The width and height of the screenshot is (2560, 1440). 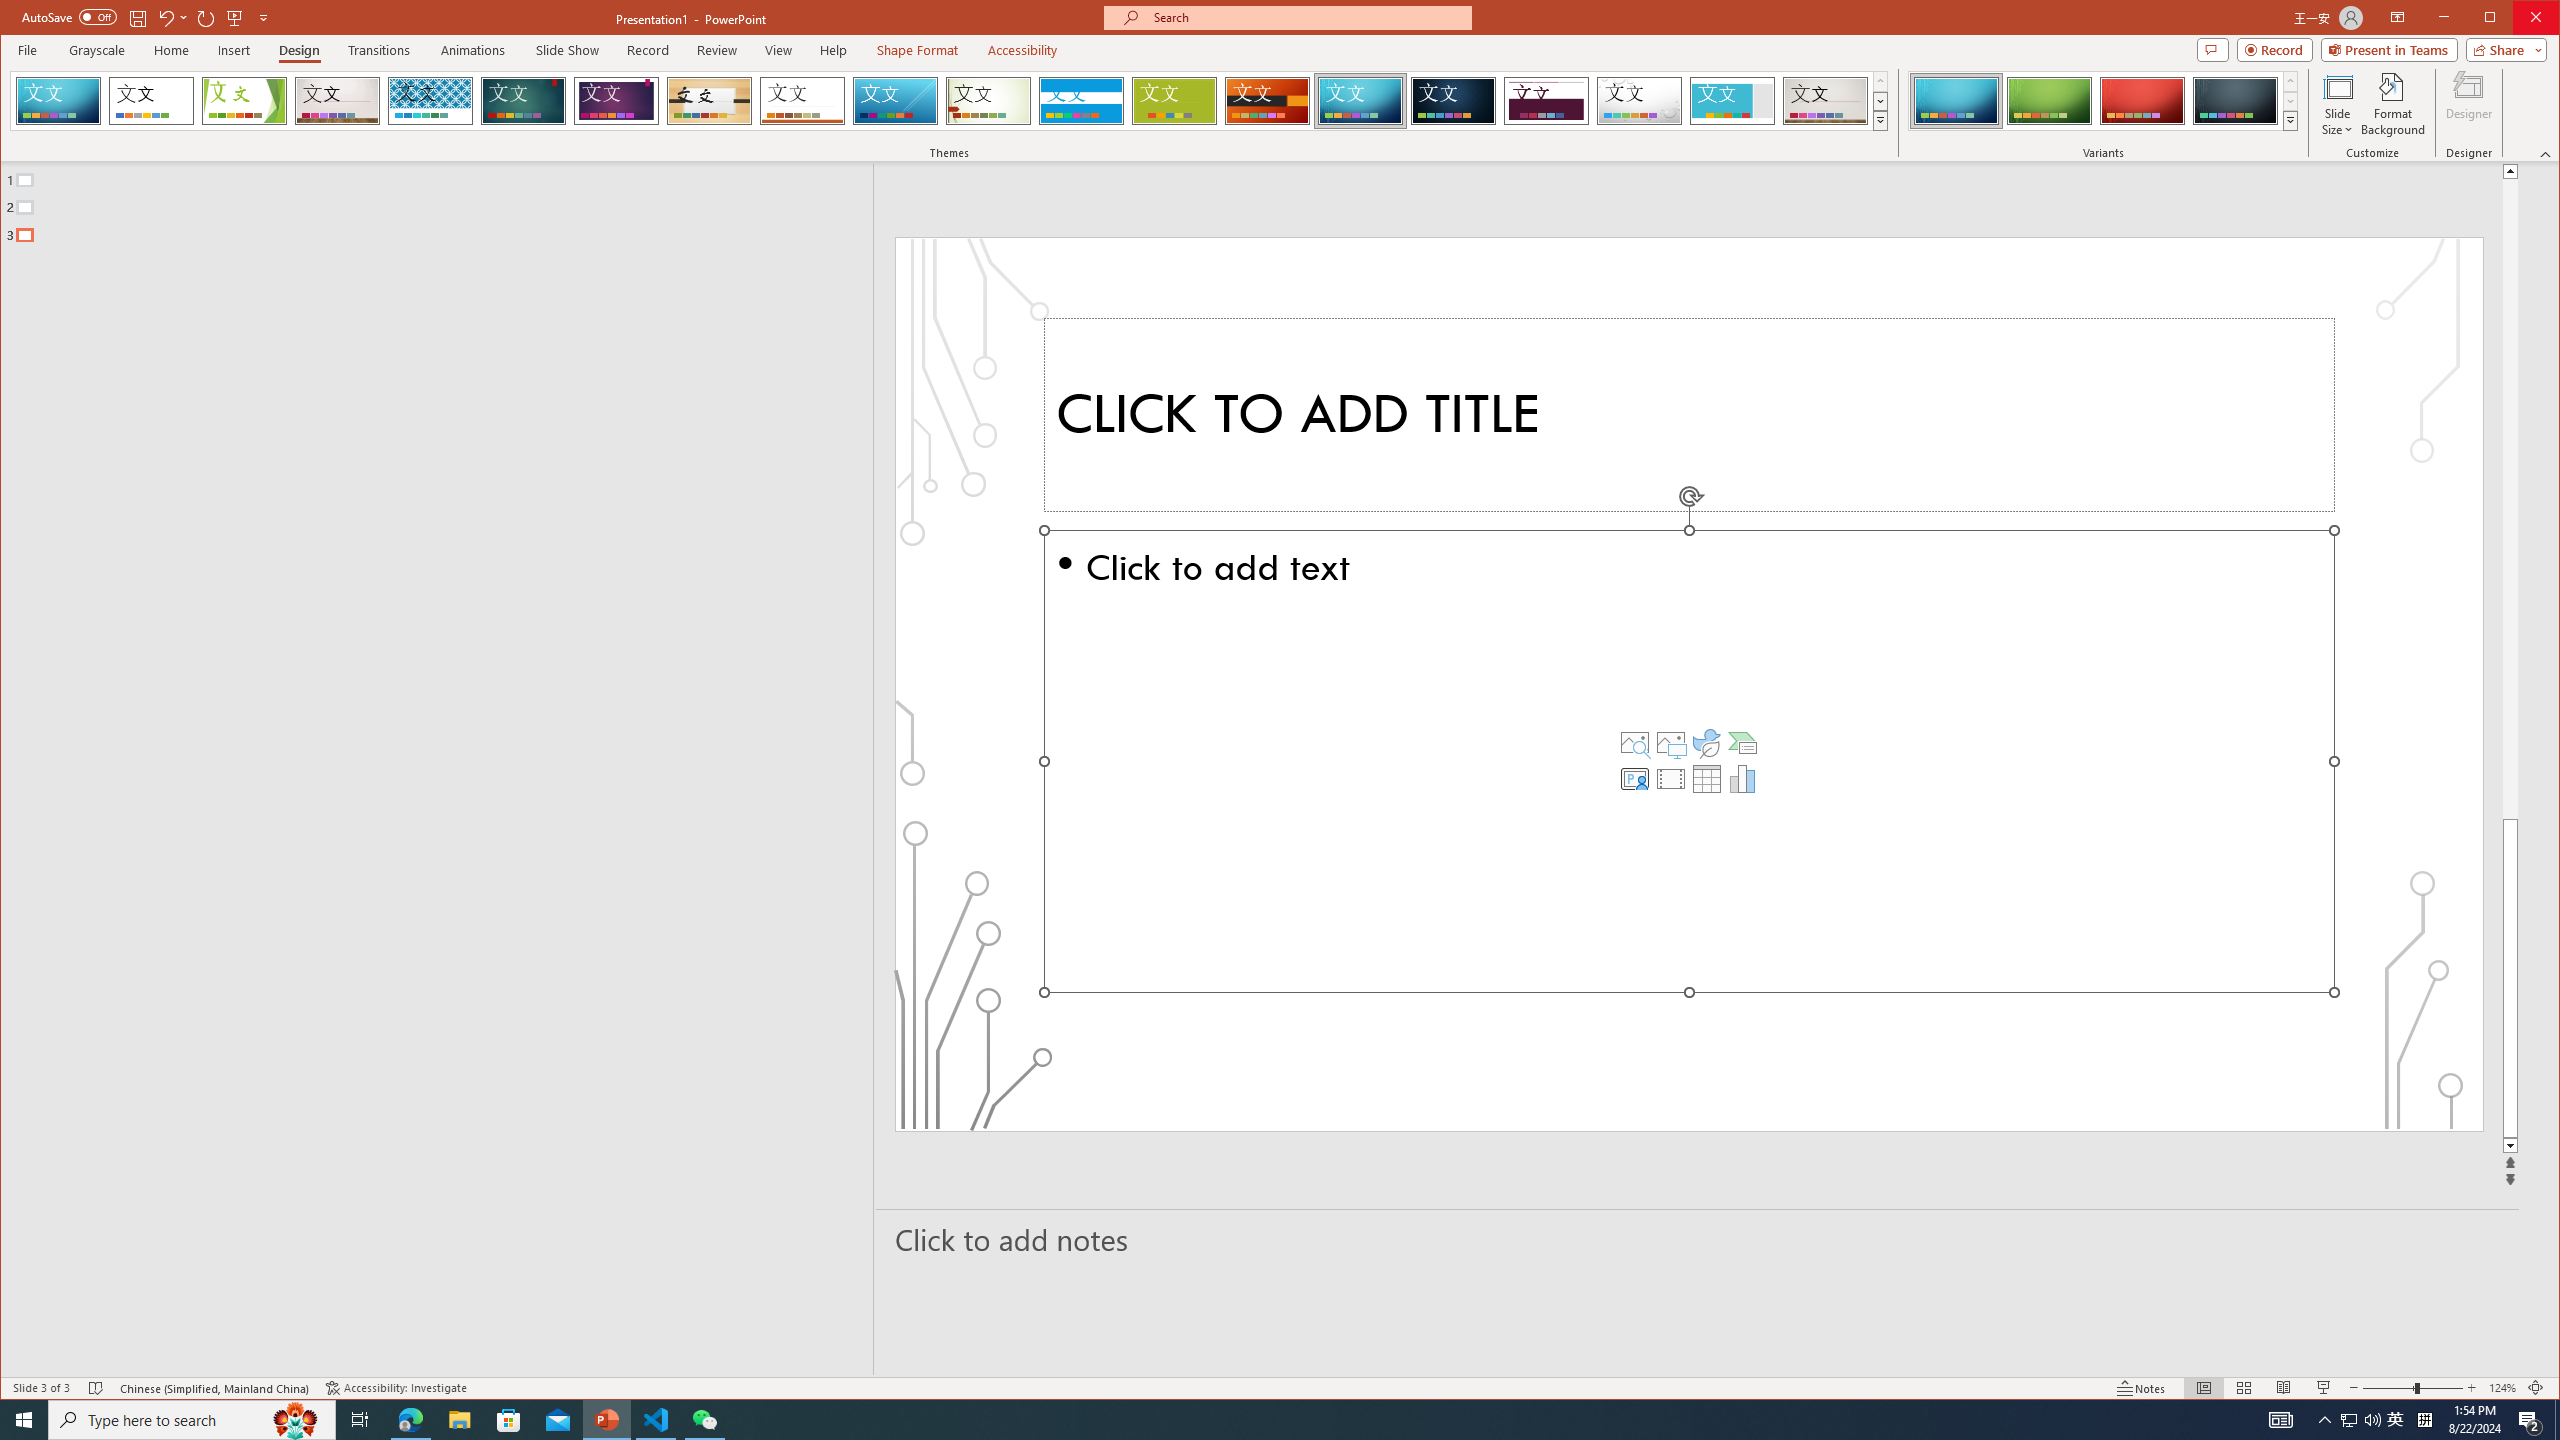 I want to click on Damask, so click(x=1454, y=101).